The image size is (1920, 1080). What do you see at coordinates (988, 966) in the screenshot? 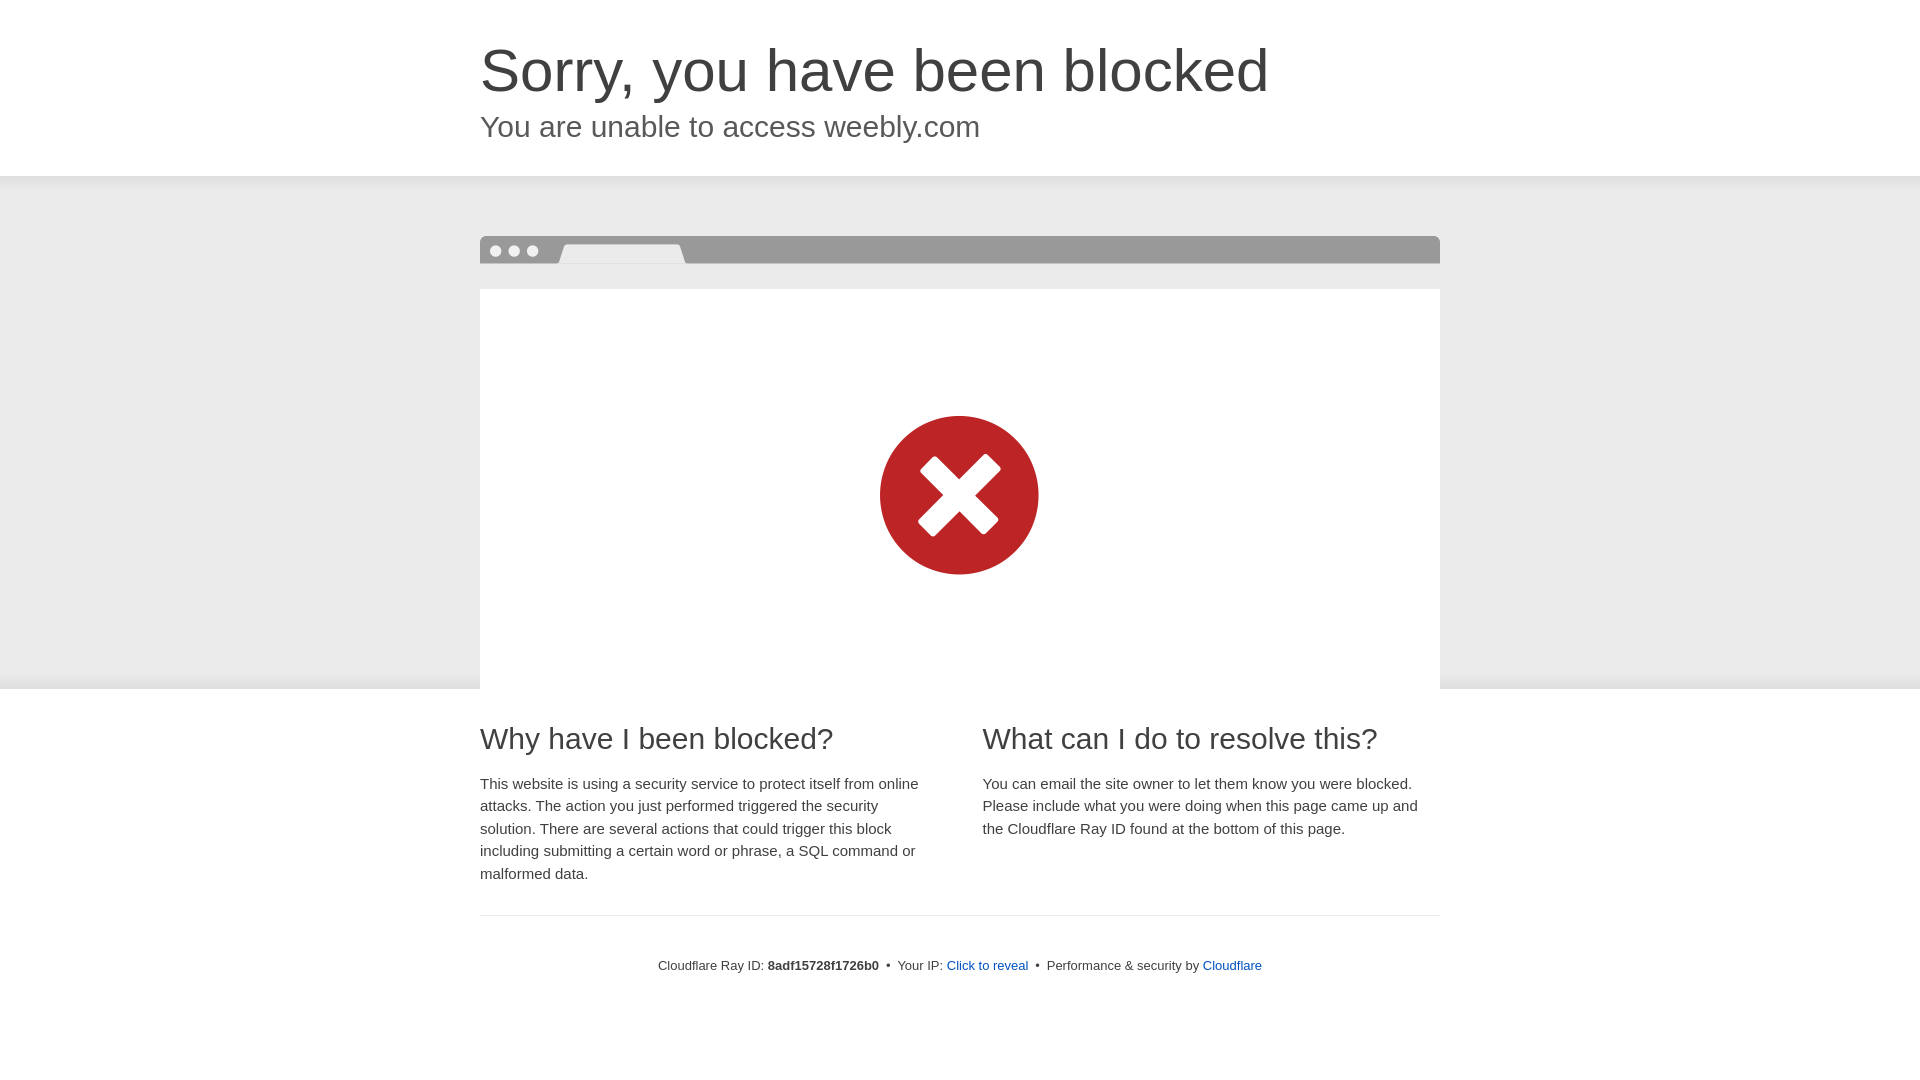
I see `Click to reveal` at bounding box center [988, 966].